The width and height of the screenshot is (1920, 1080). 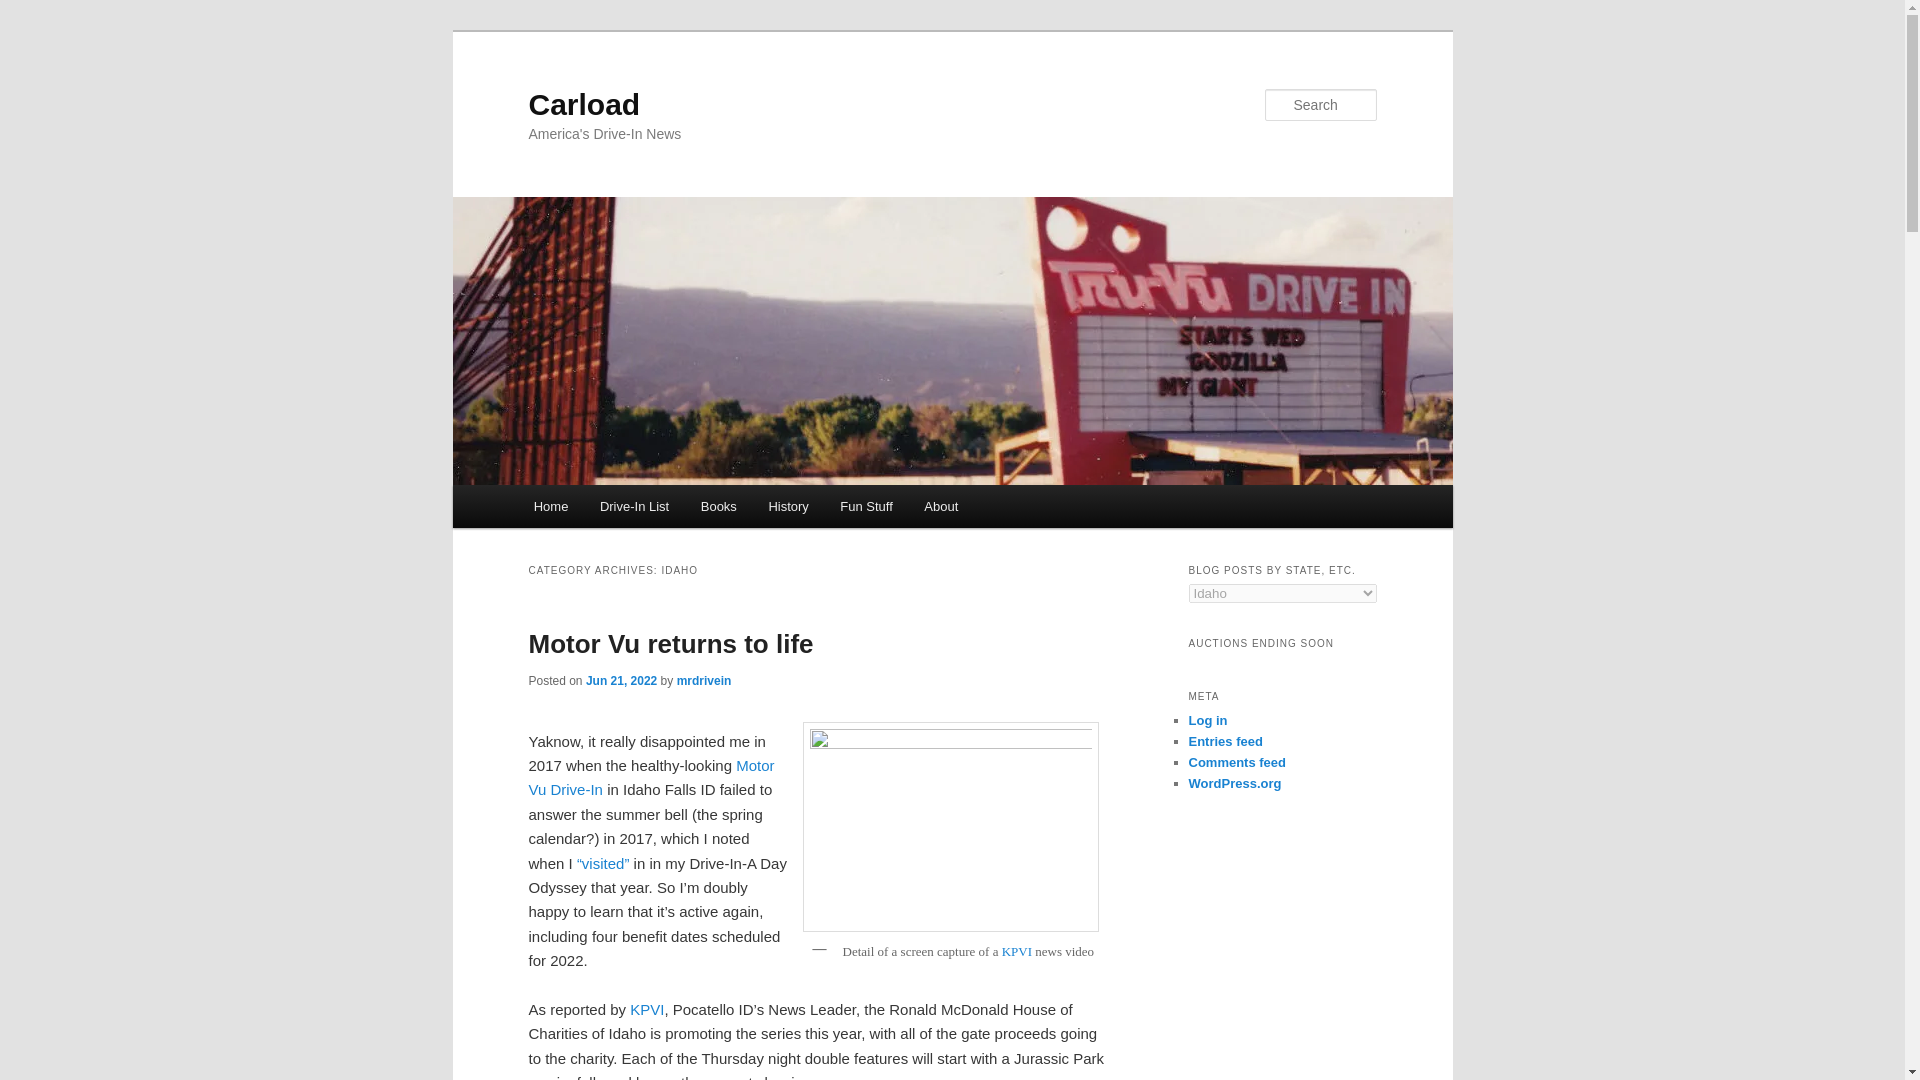 What do you see at coordinates (1017, 951) in the screenshot?
I see `KPVI` at bounding box center [1017, 951].